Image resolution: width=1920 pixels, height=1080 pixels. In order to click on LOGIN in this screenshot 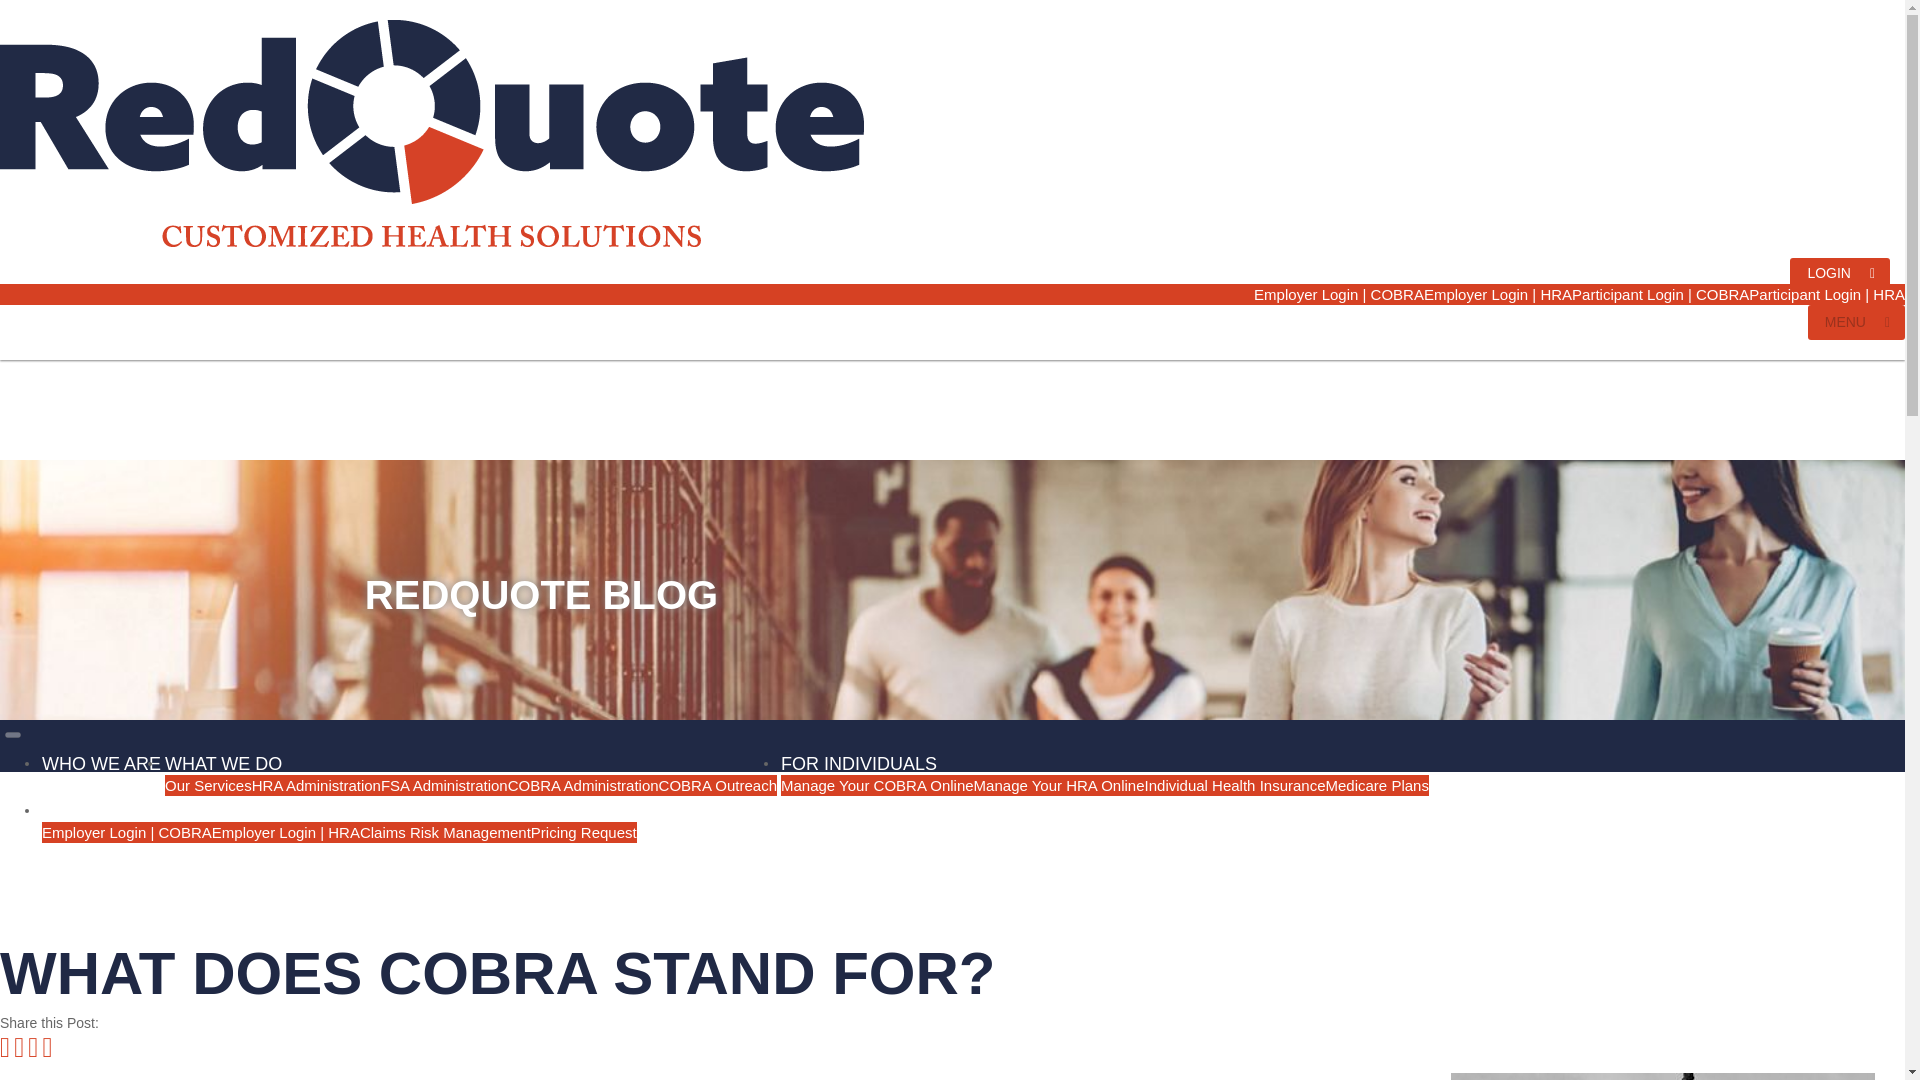, I will do `click(1839, 273)`.